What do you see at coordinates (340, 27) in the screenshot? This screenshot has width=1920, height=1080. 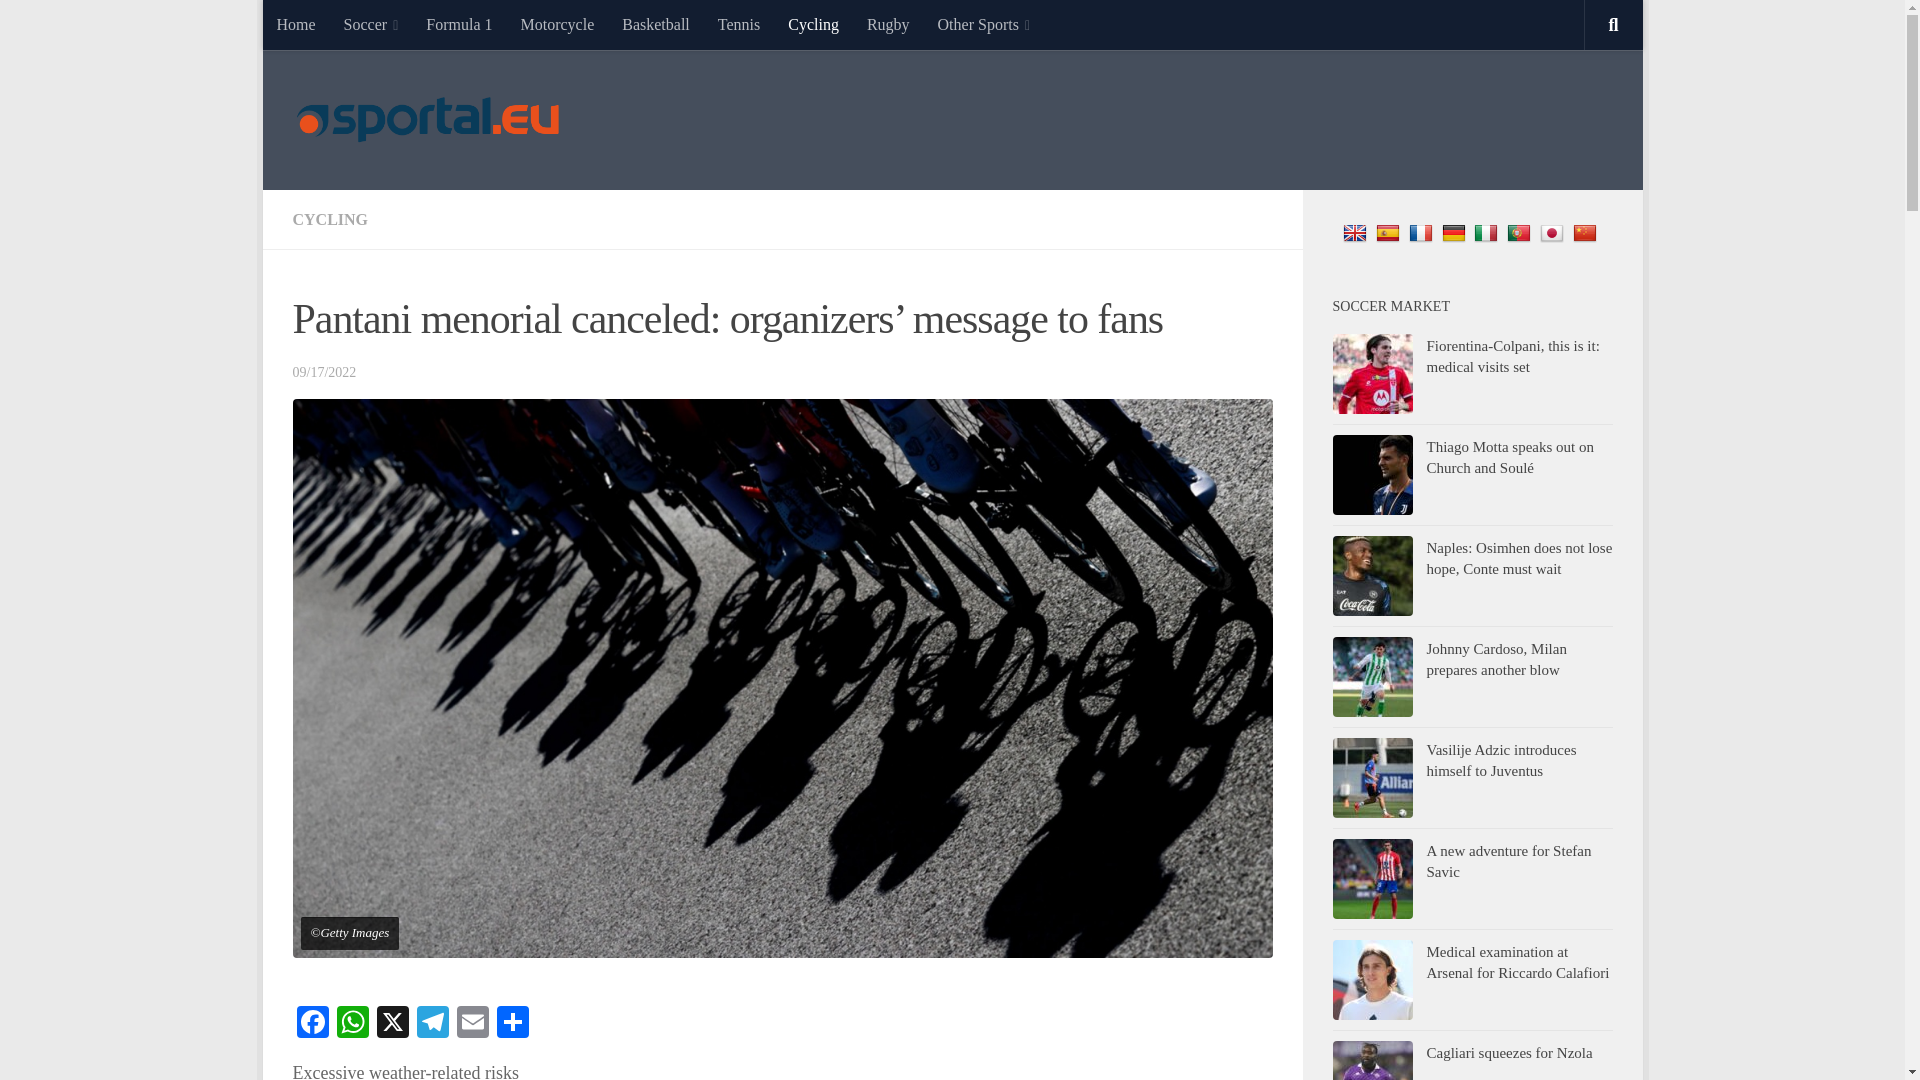 I see `Skip to content` at bounding box center [340, 27].